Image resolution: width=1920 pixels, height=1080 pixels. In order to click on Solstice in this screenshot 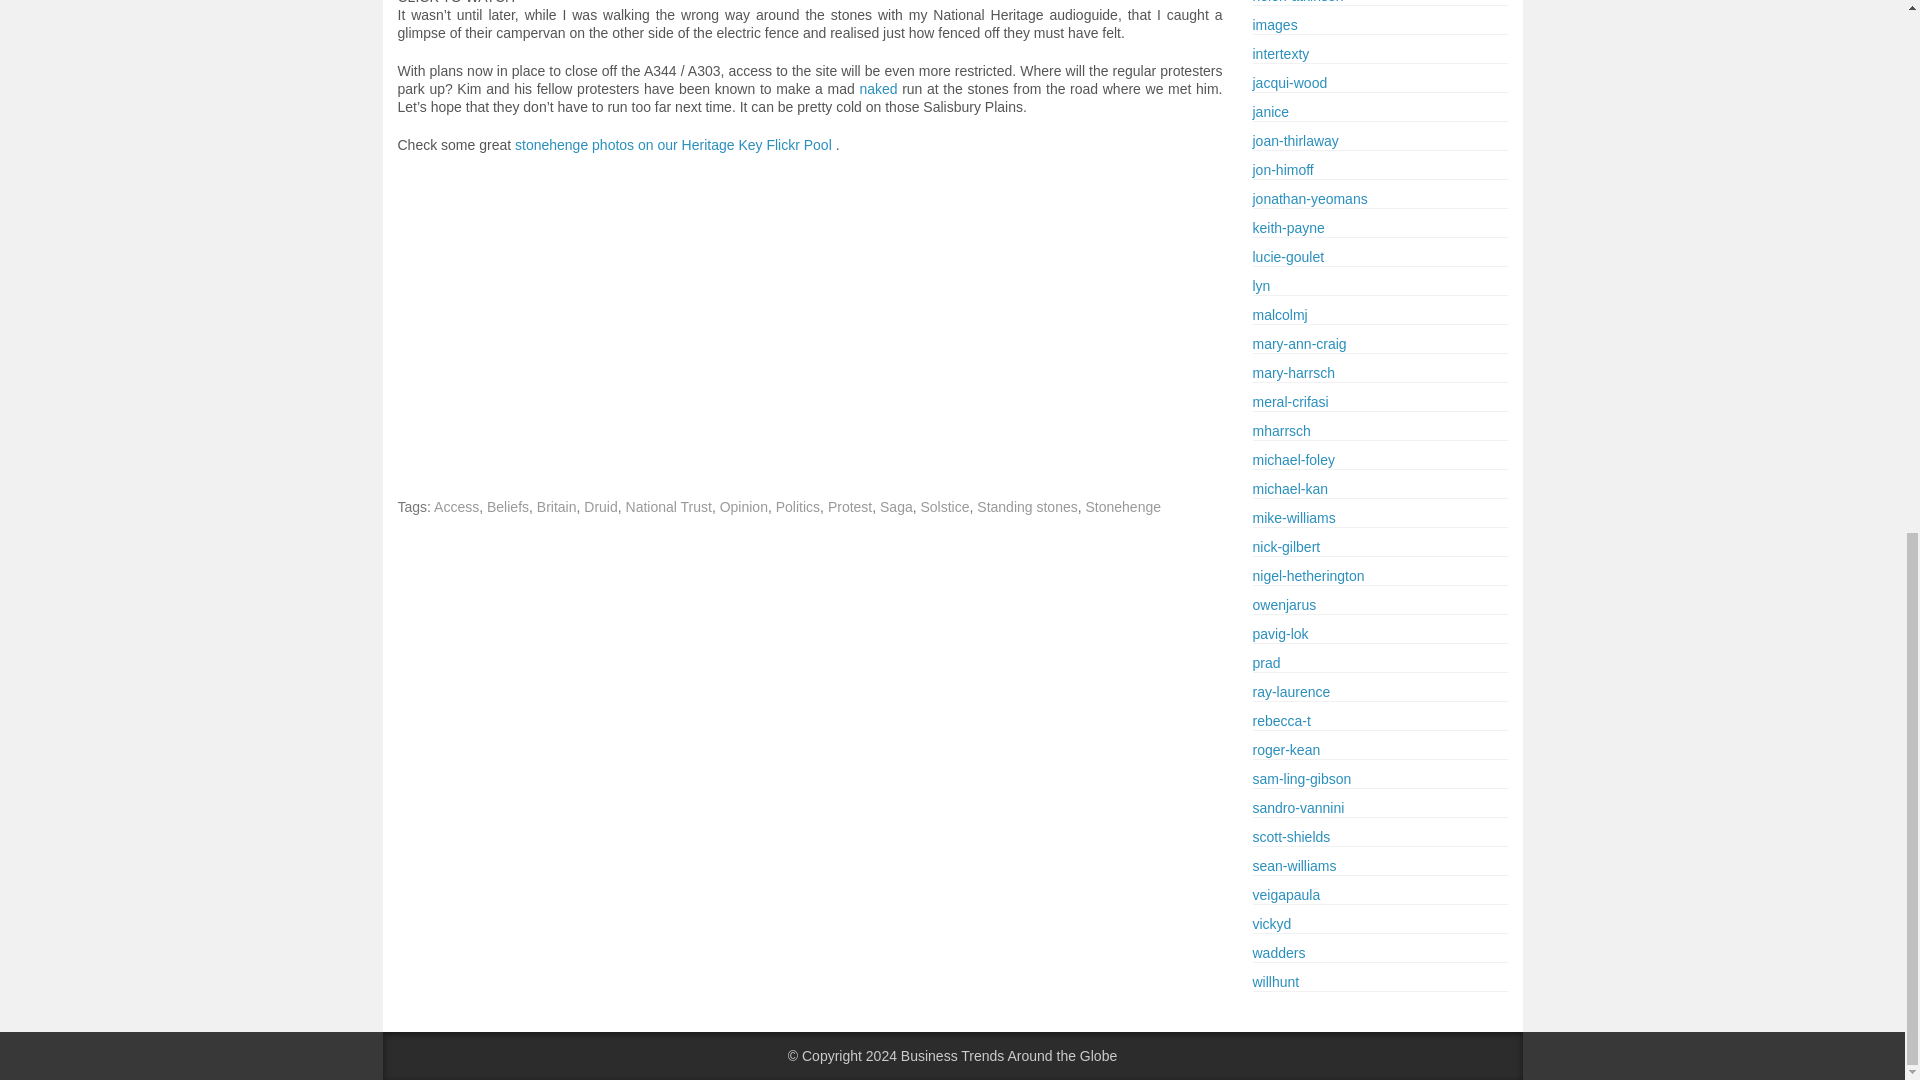, I will do `click(944, 506)`.